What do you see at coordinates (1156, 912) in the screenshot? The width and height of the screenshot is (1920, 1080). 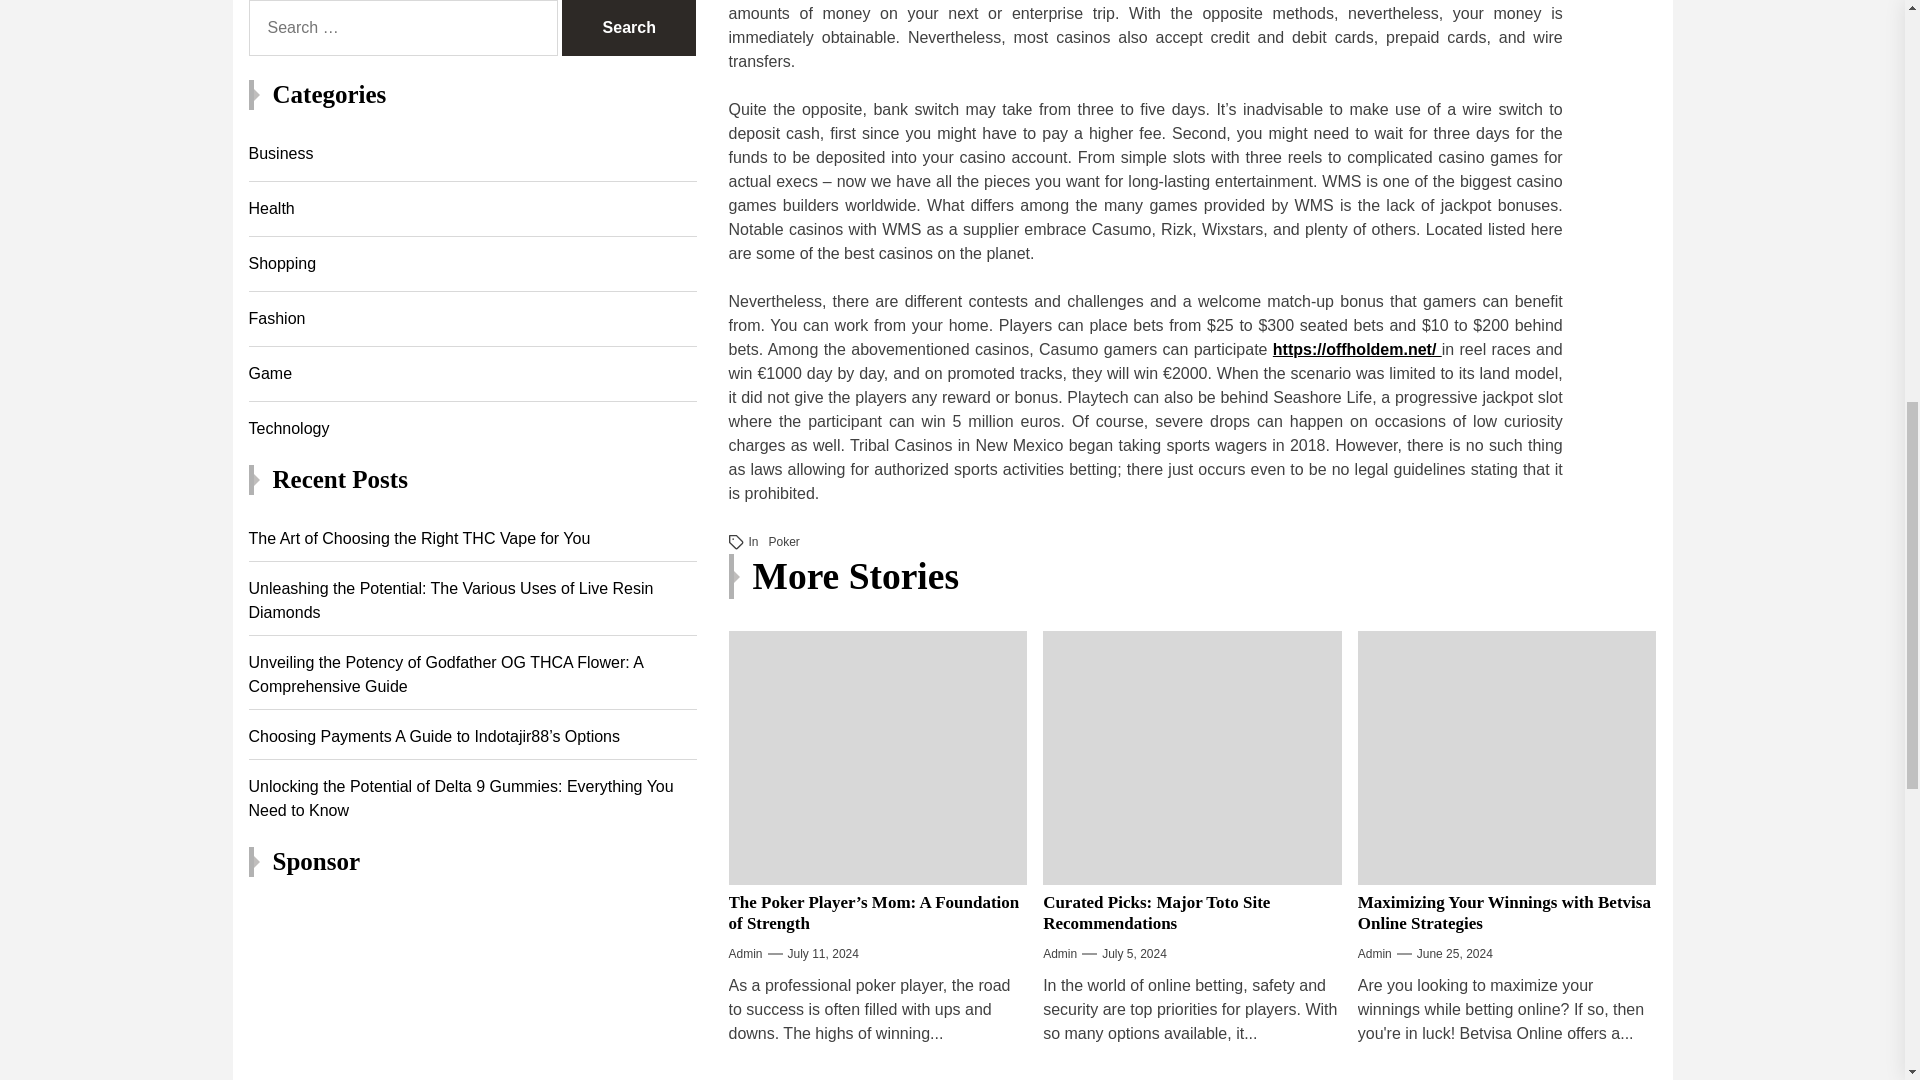 I see `Curated Picks: Major Toto Site Recommendations` at bounding box center [1156, 912].